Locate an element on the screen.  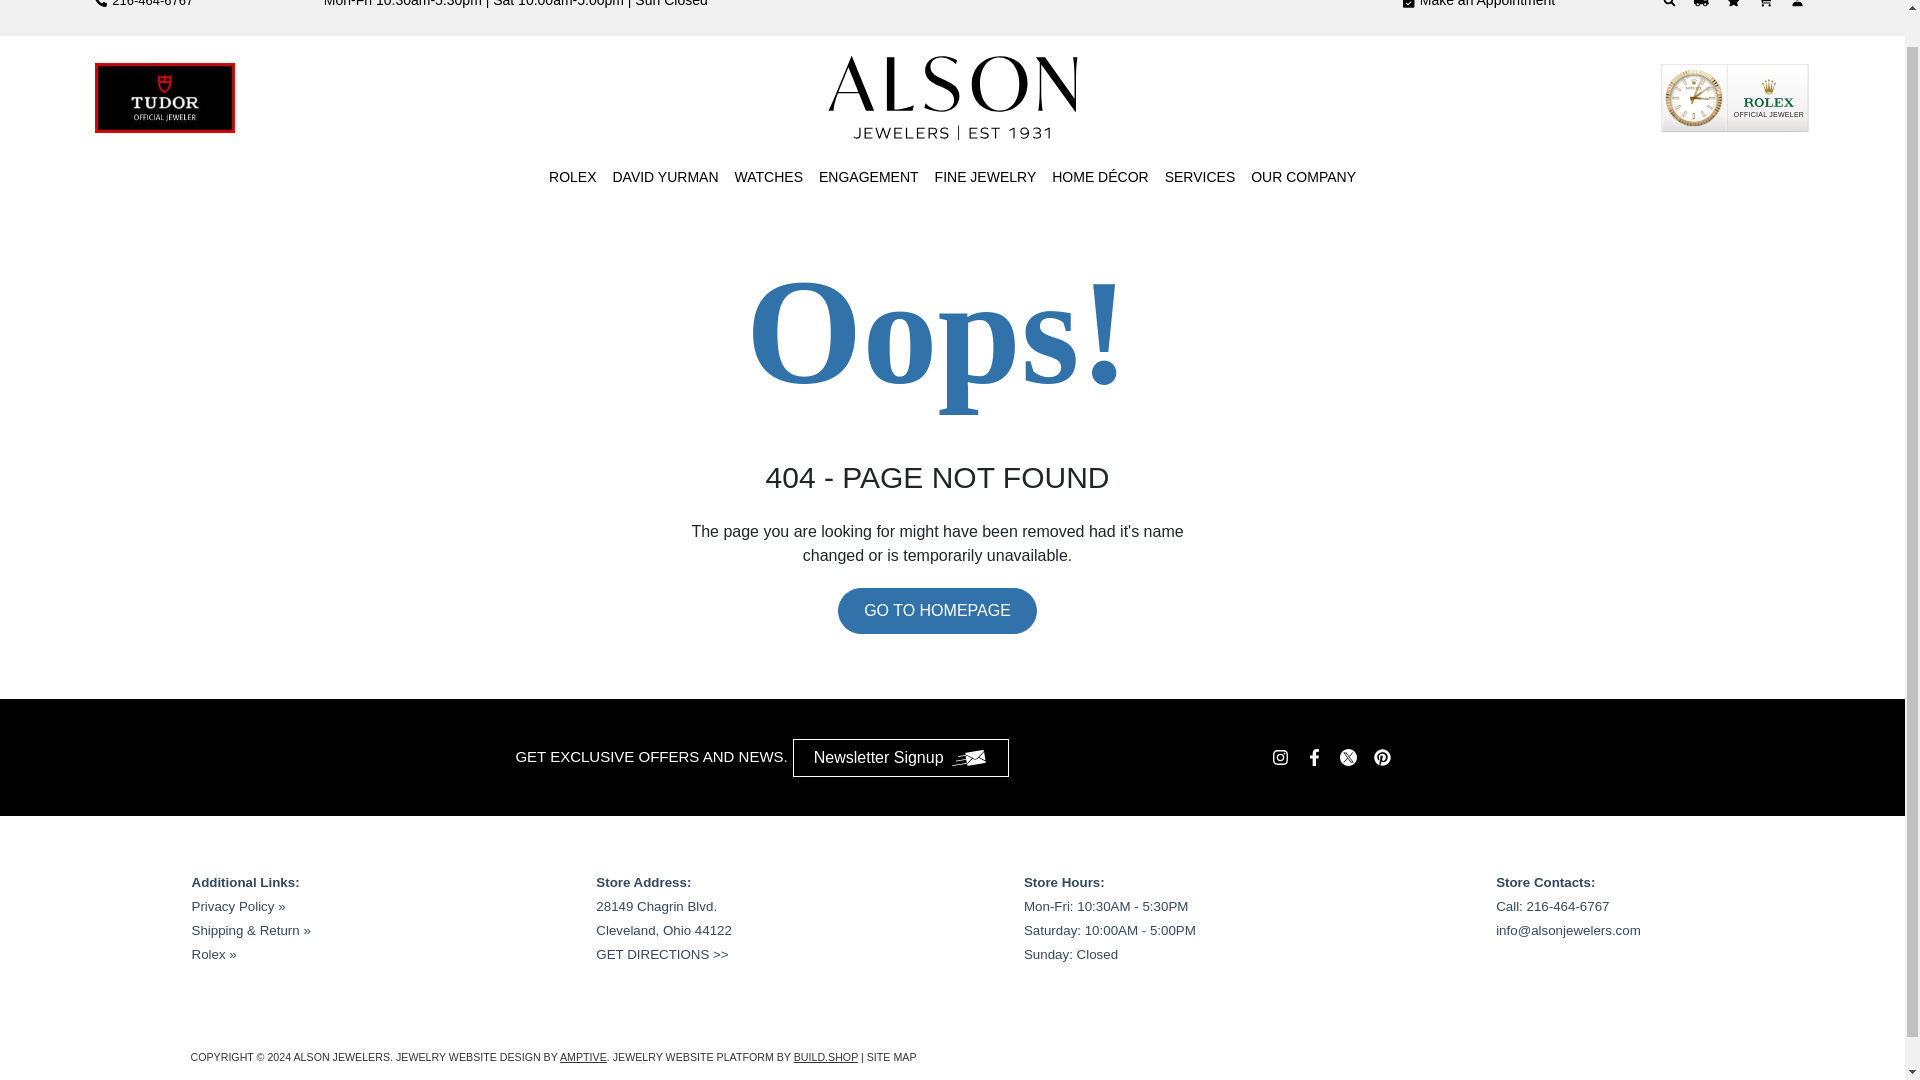
ENGAGEMENT is located at coordinates (869, 177).